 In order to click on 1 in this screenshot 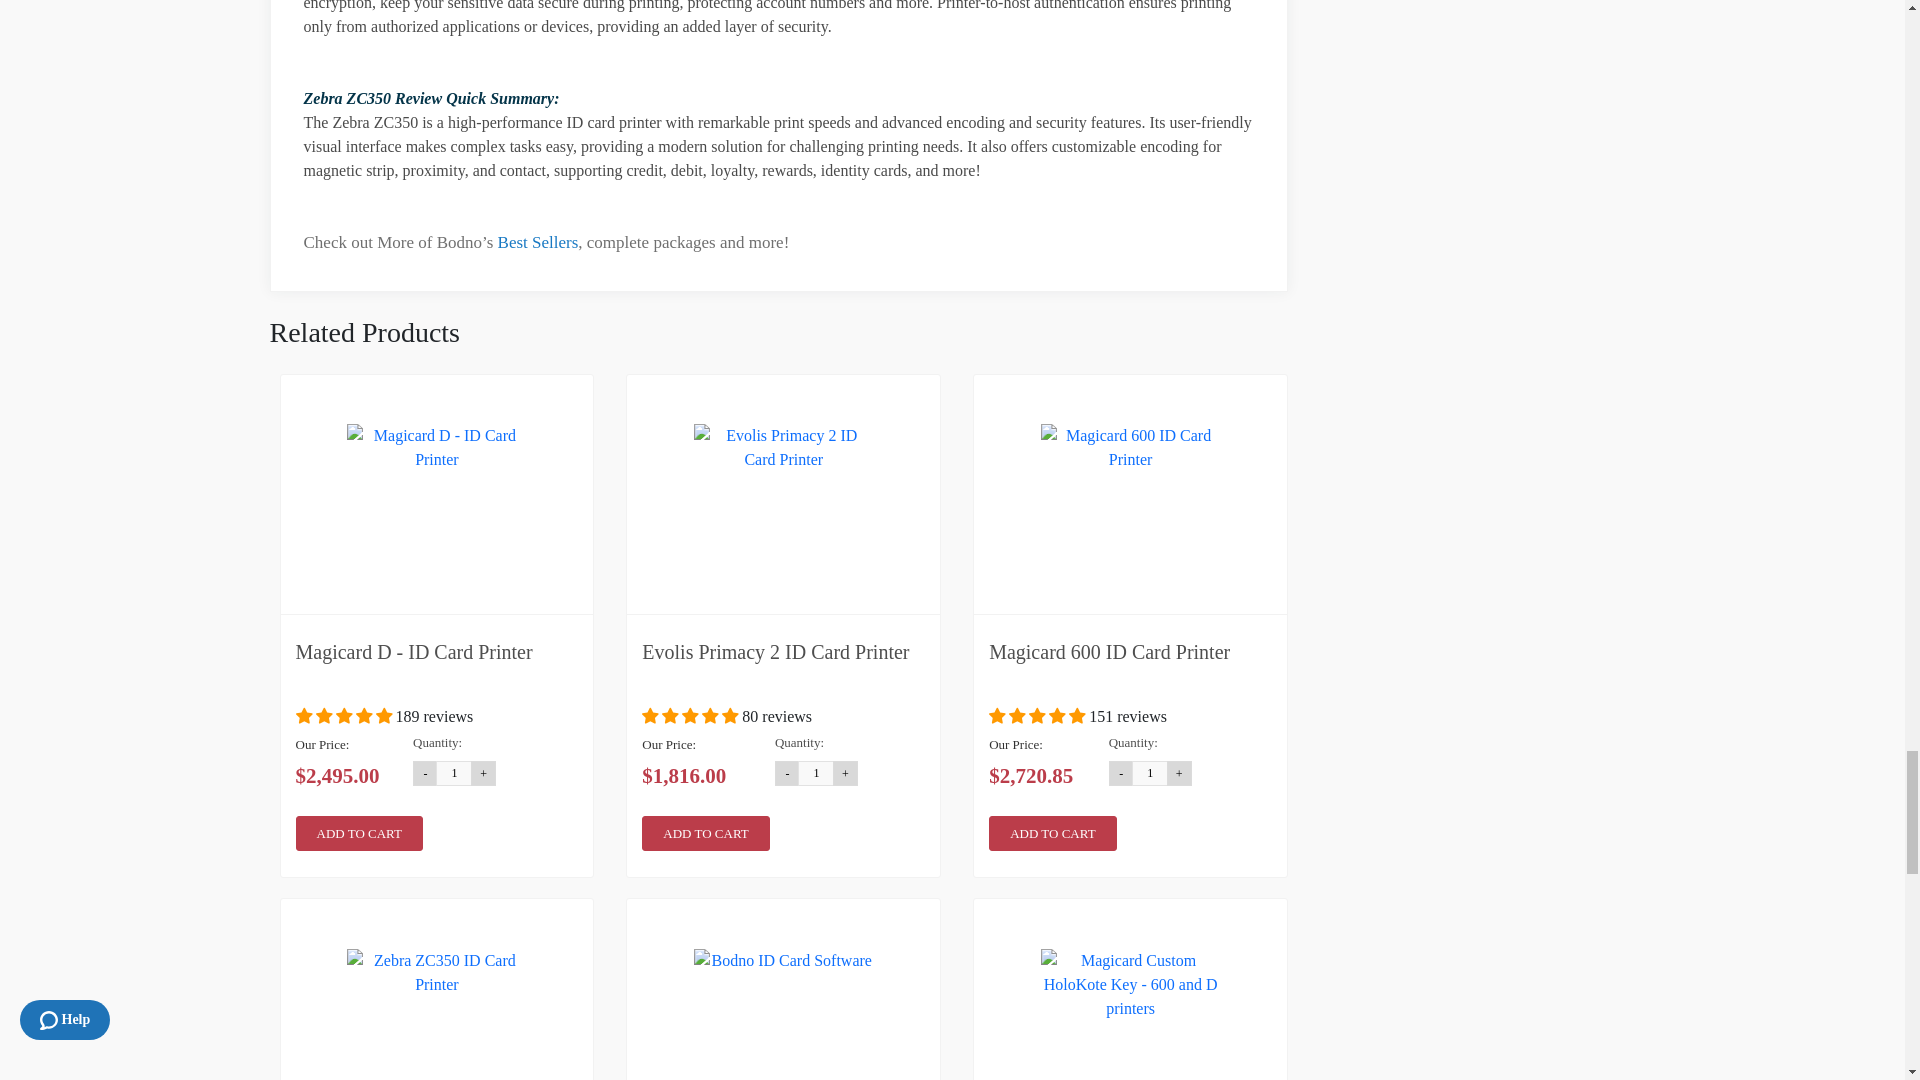, I will do `click(1150, 774)`.